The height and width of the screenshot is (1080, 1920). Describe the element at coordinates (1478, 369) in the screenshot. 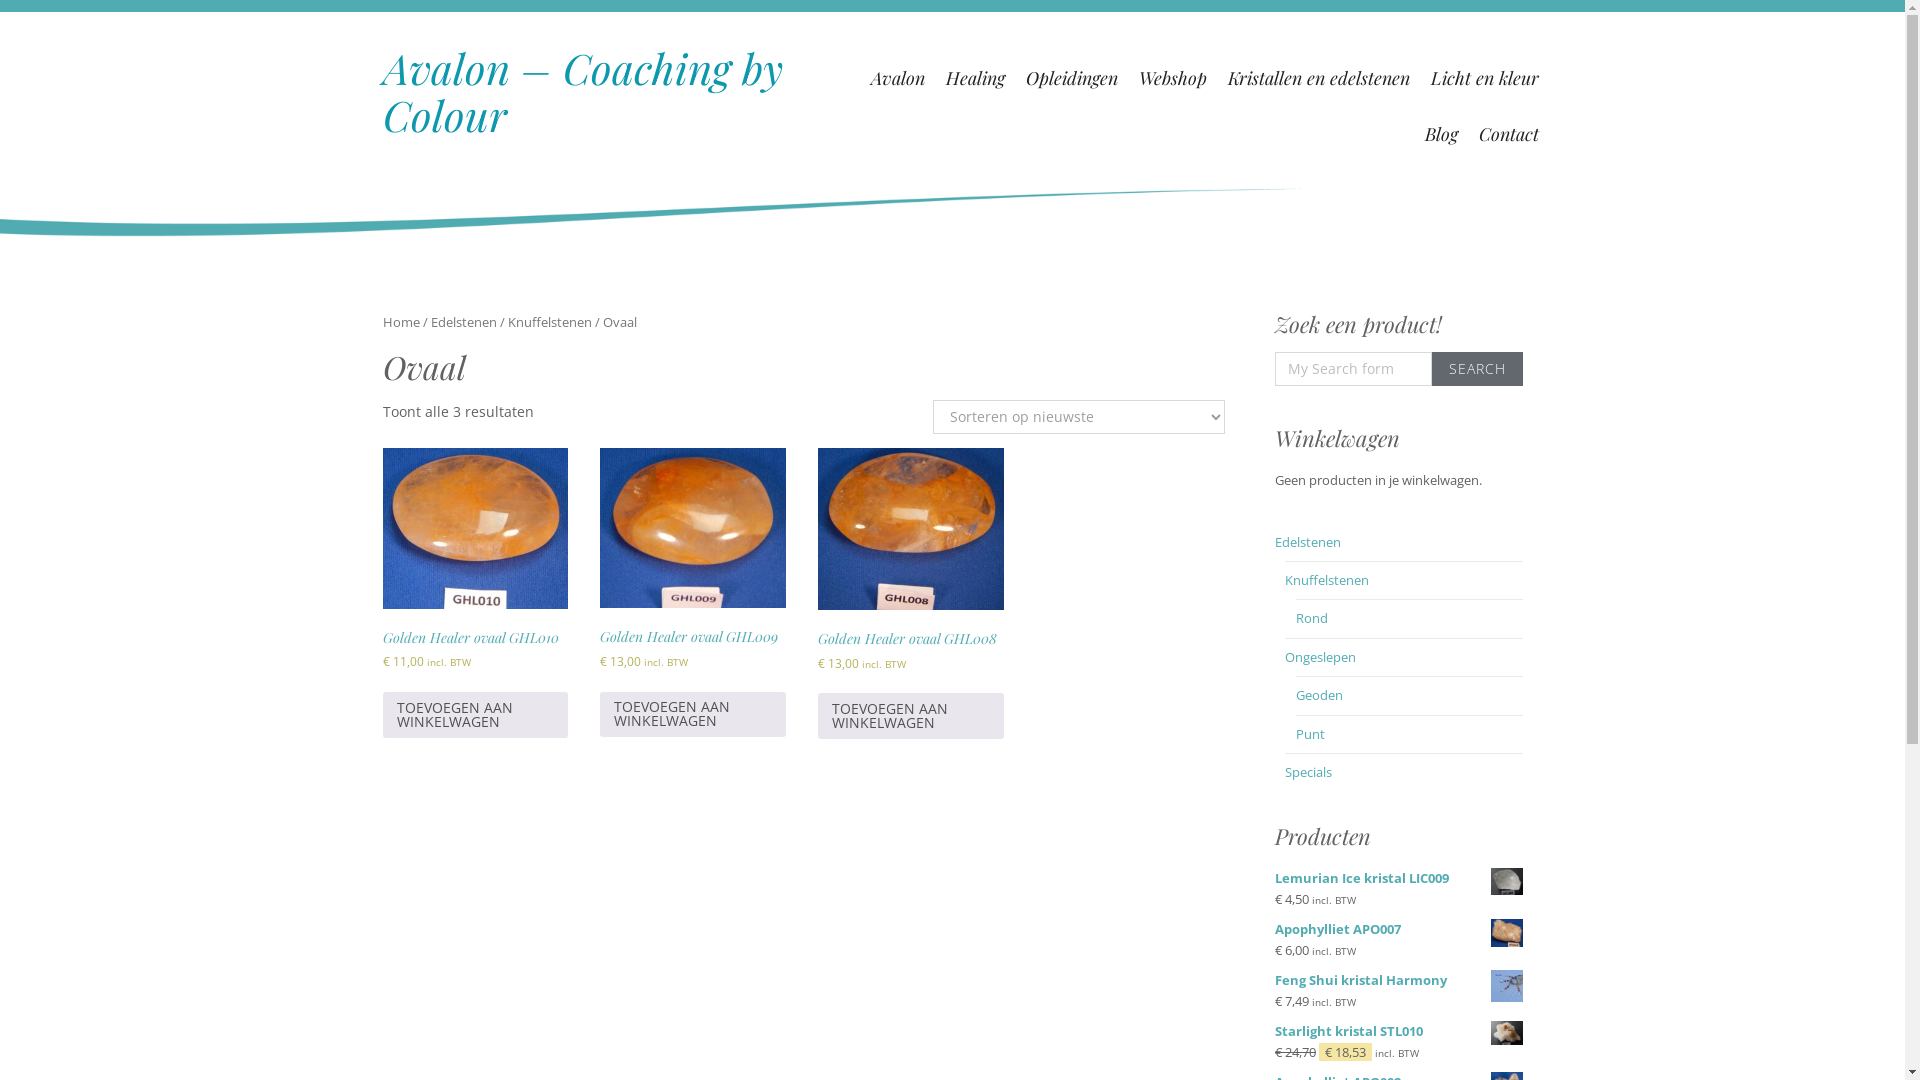

I see `Search` at that location.